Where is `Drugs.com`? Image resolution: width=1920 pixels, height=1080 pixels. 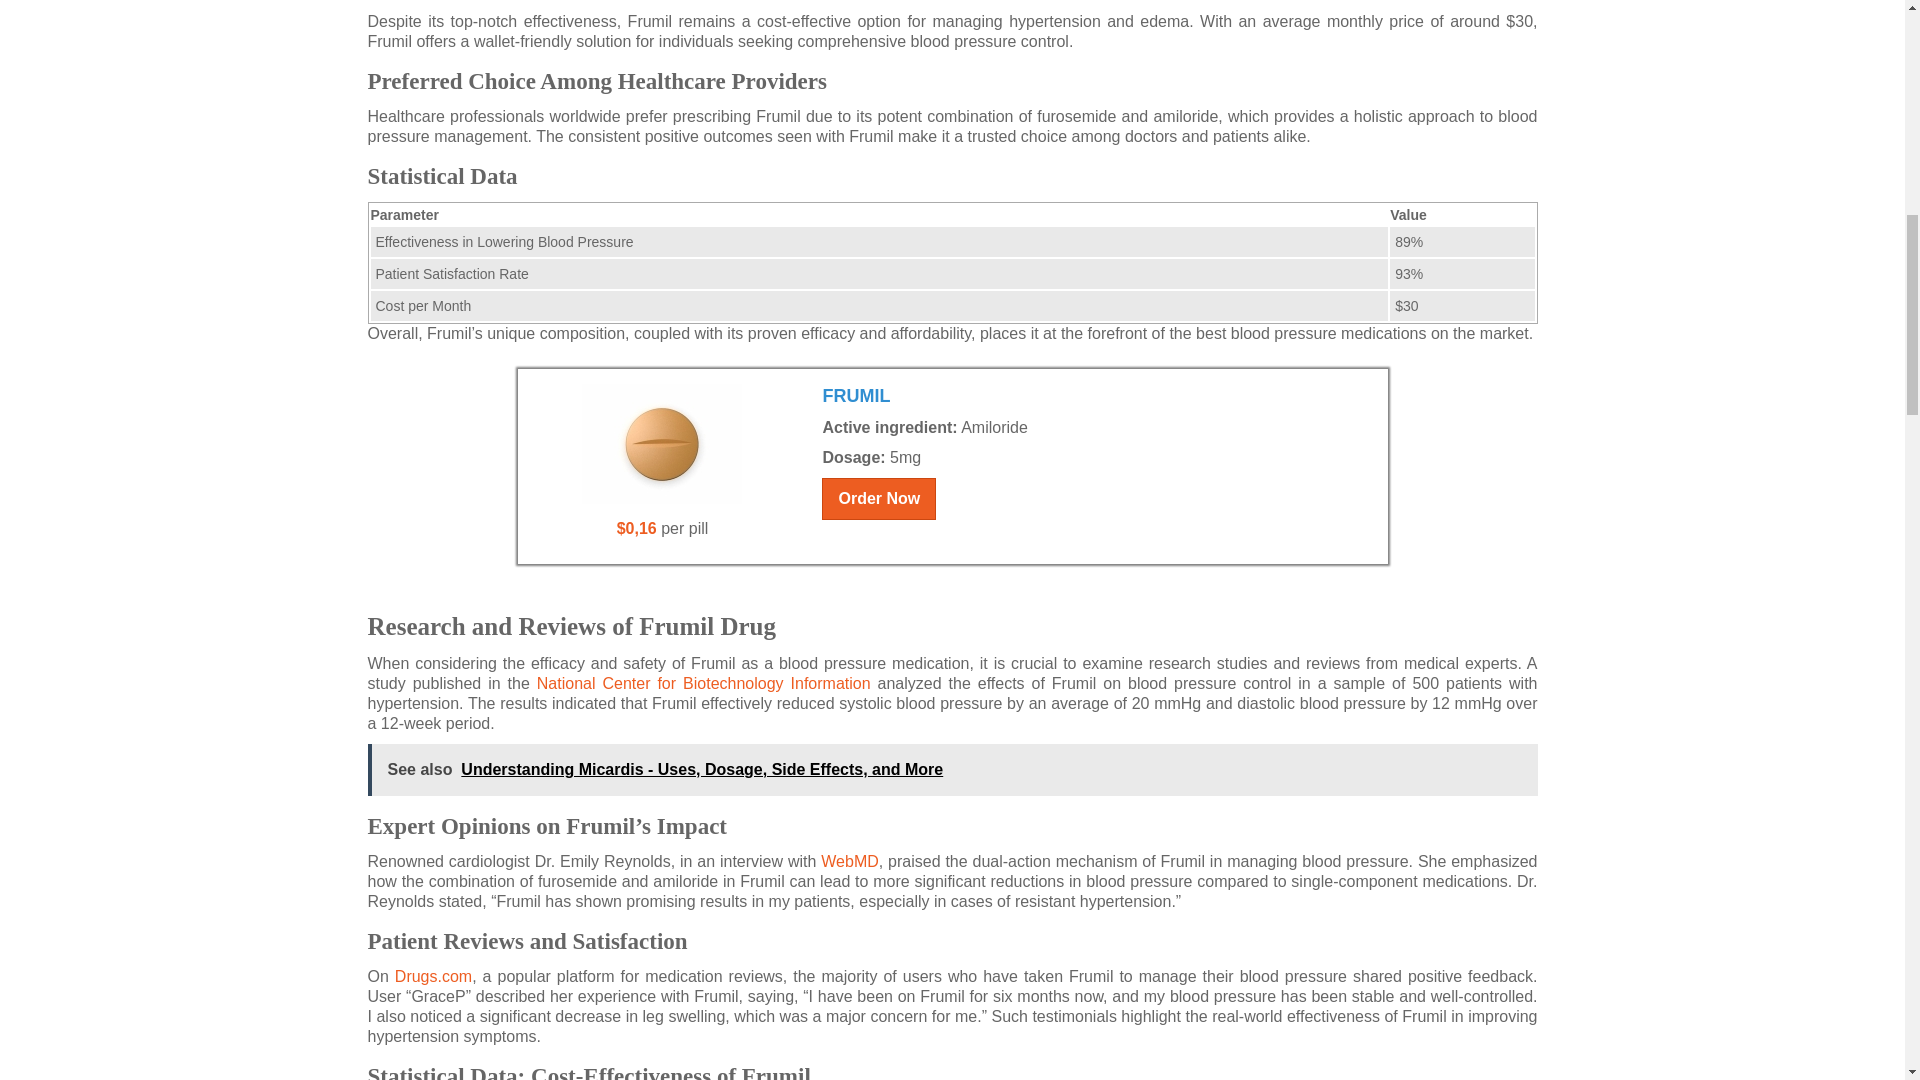
Drugs.com is located at coordinates (434, 976).